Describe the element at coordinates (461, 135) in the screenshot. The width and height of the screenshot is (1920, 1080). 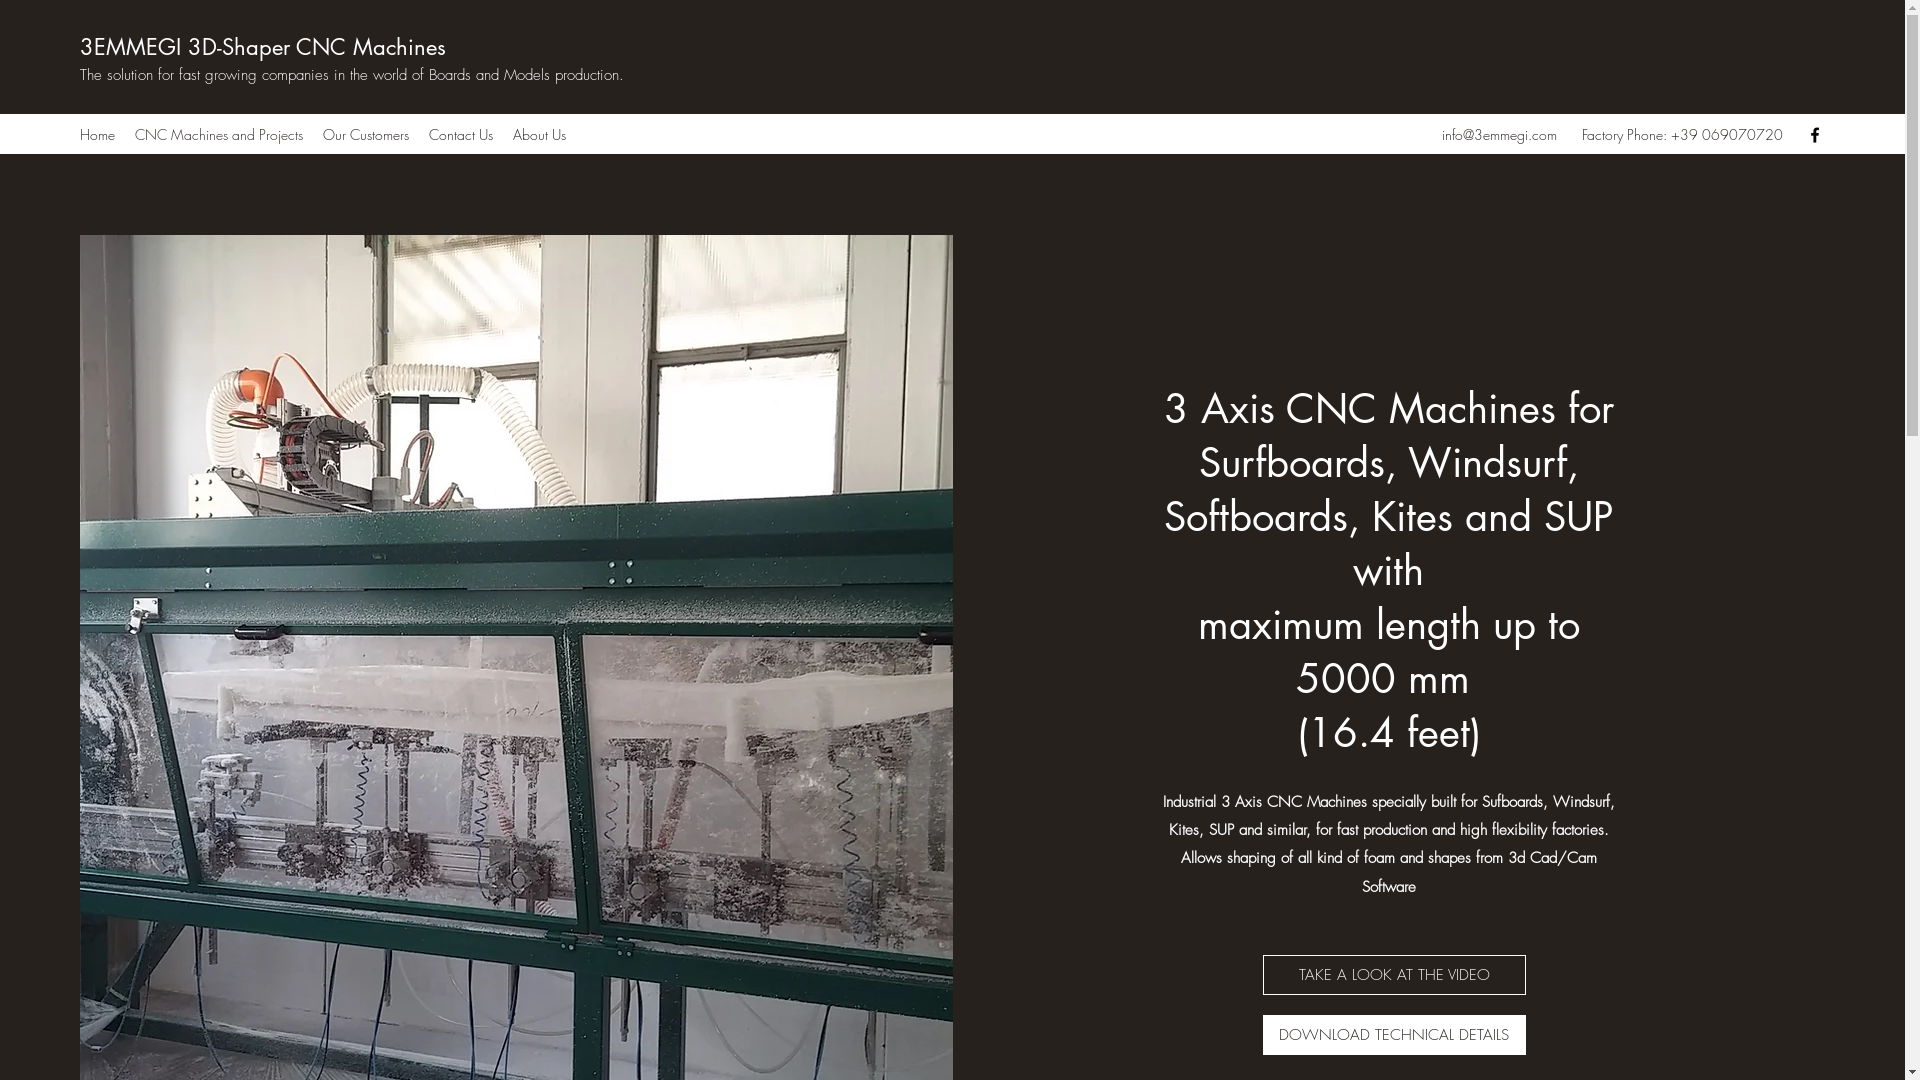
I see `Contact Us` at that location.